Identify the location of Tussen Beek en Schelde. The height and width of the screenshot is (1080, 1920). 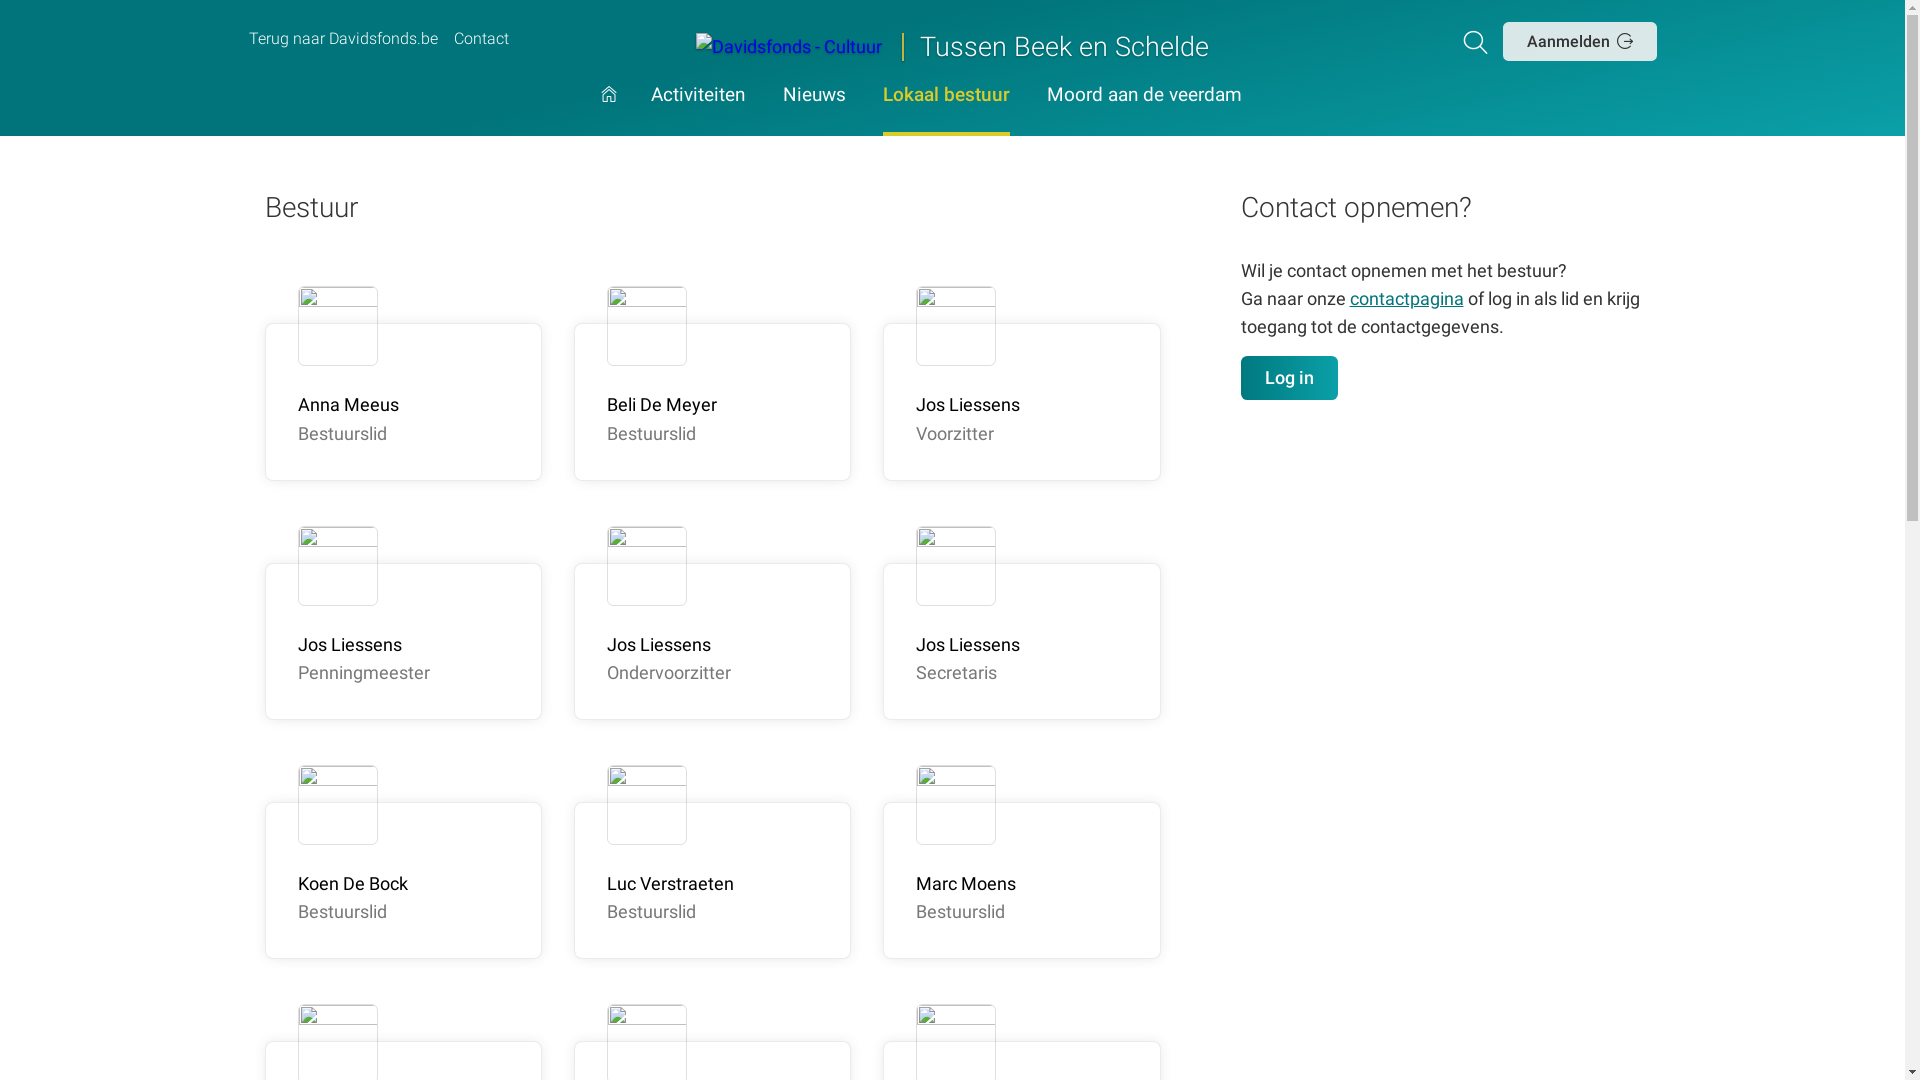
(952, 45).